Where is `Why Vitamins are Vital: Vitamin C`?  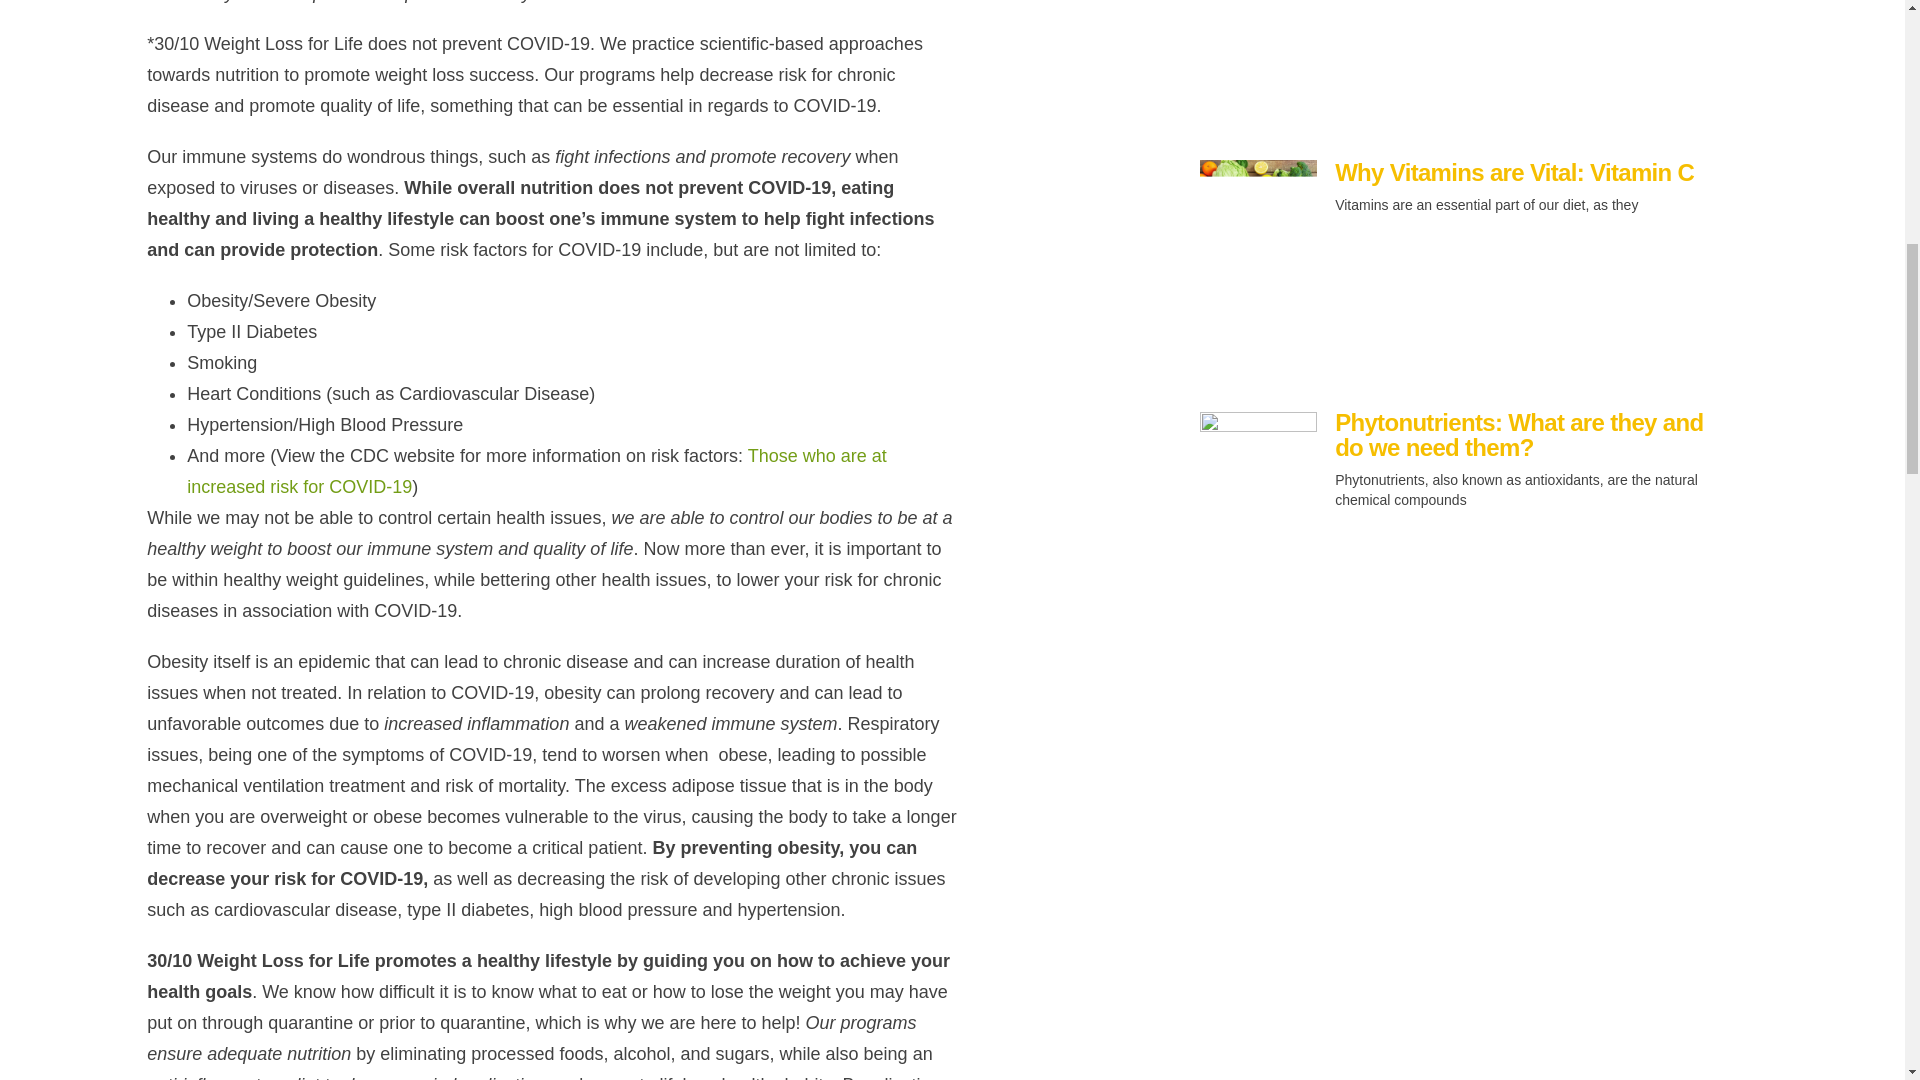
Why Vitamins are Vital: Vitamin C is located at coordinates (1514, 172).